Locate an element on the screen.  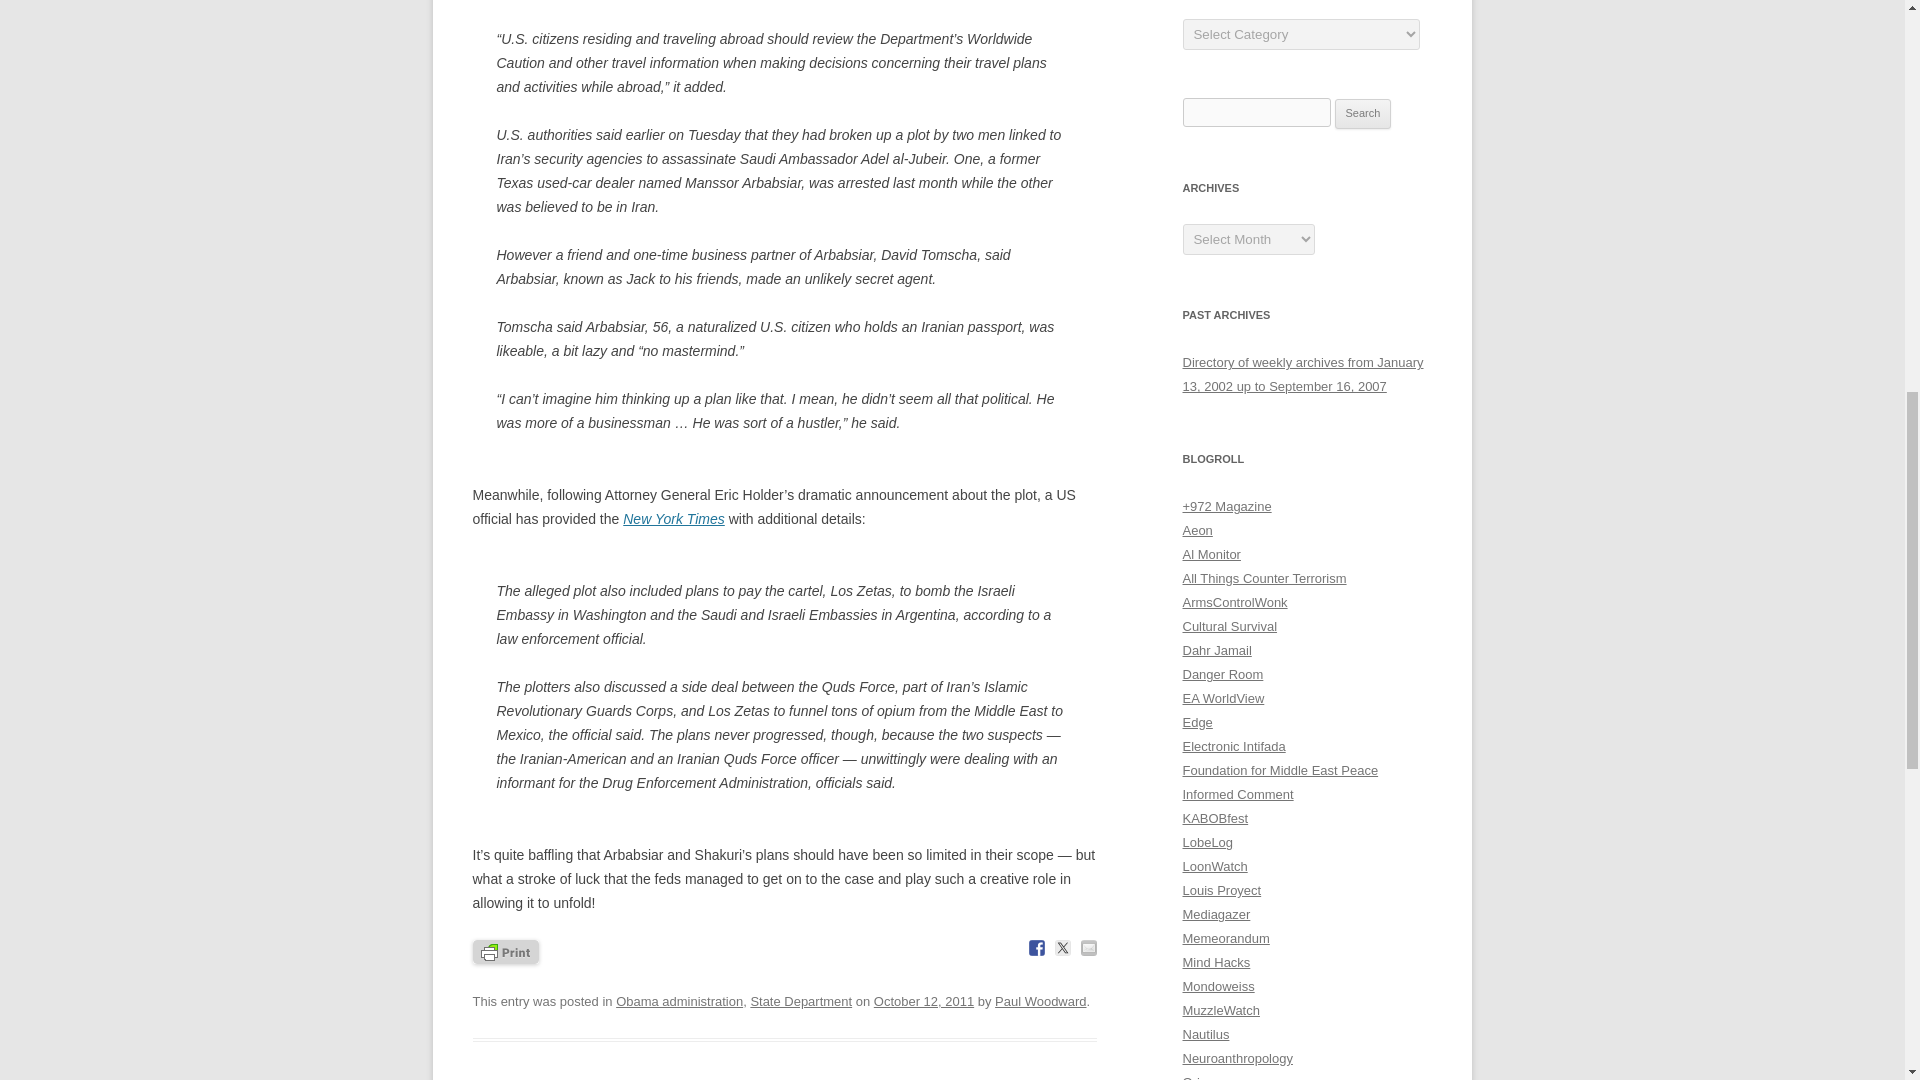
ArmsControlWonk is located at coordinates (1234, 602).